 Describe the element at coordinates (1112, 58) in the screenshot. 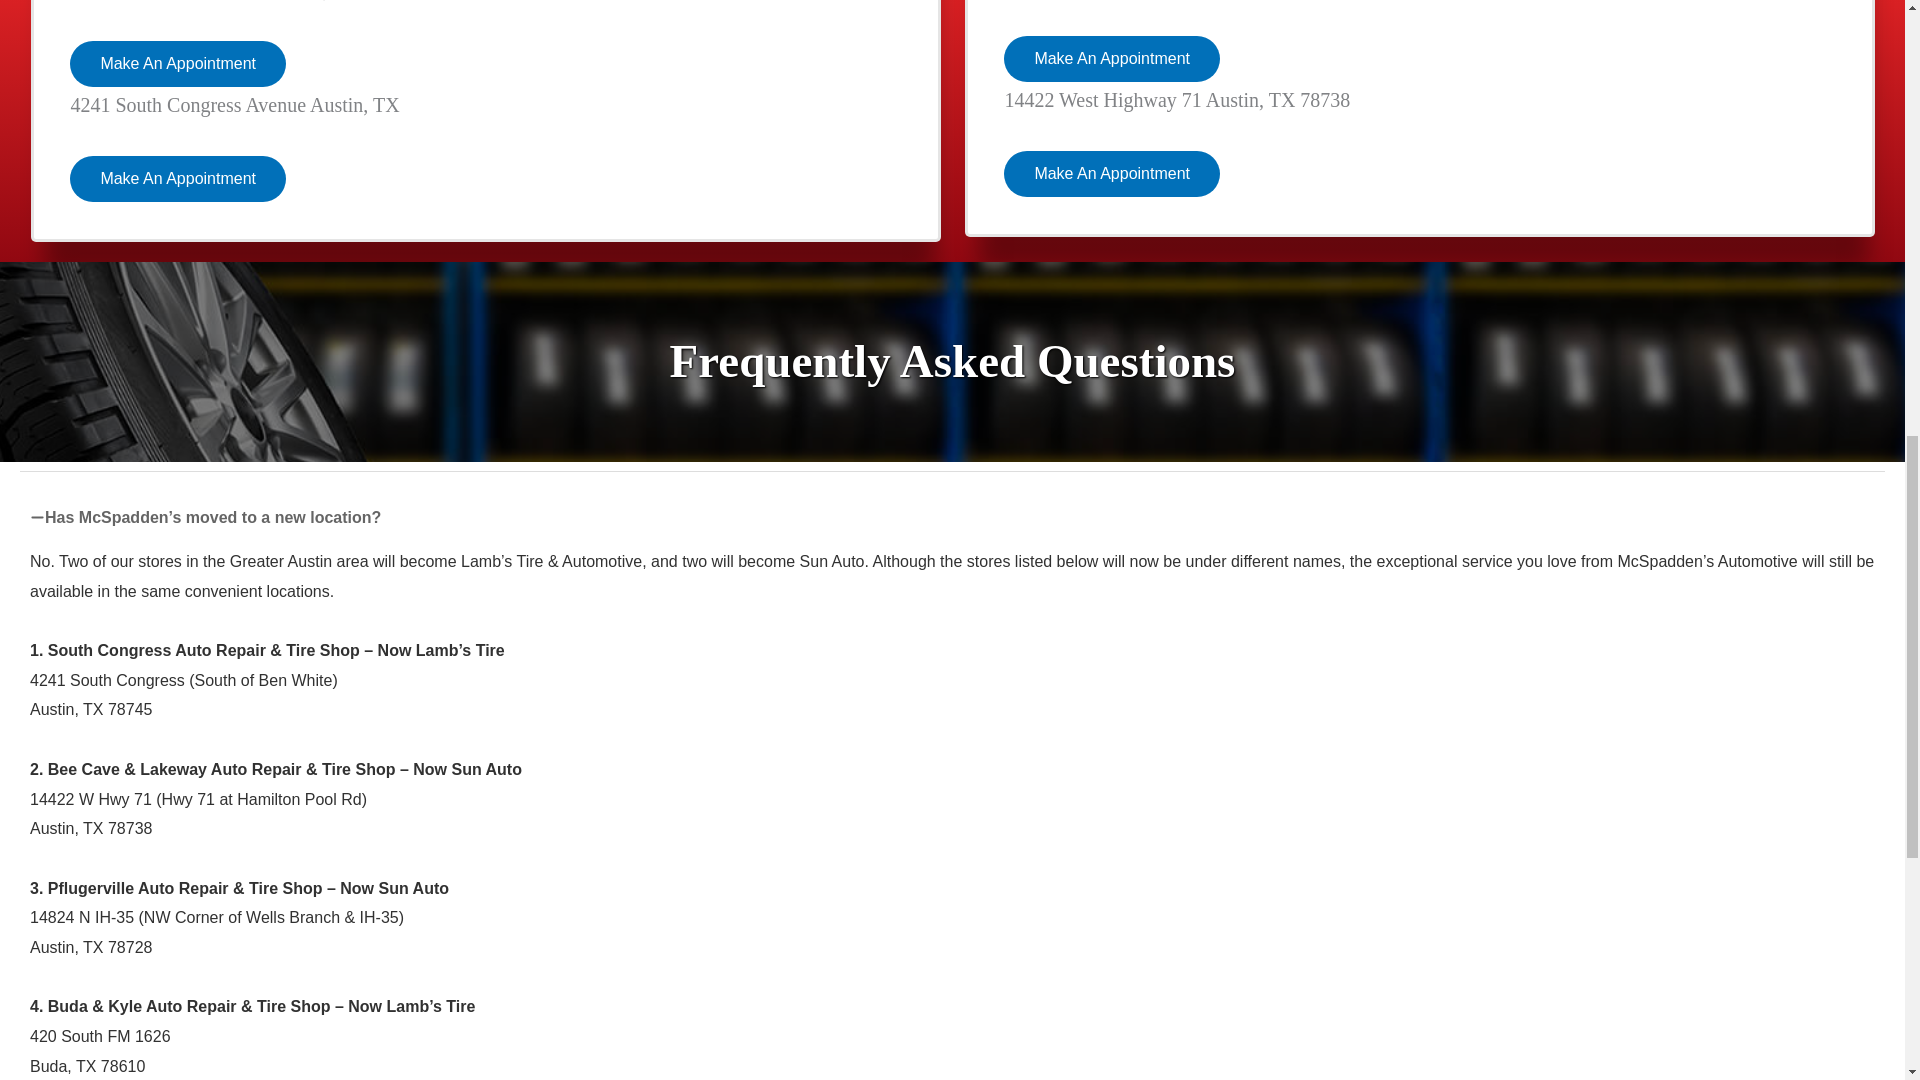

I see `Make An Appointment` at that location.